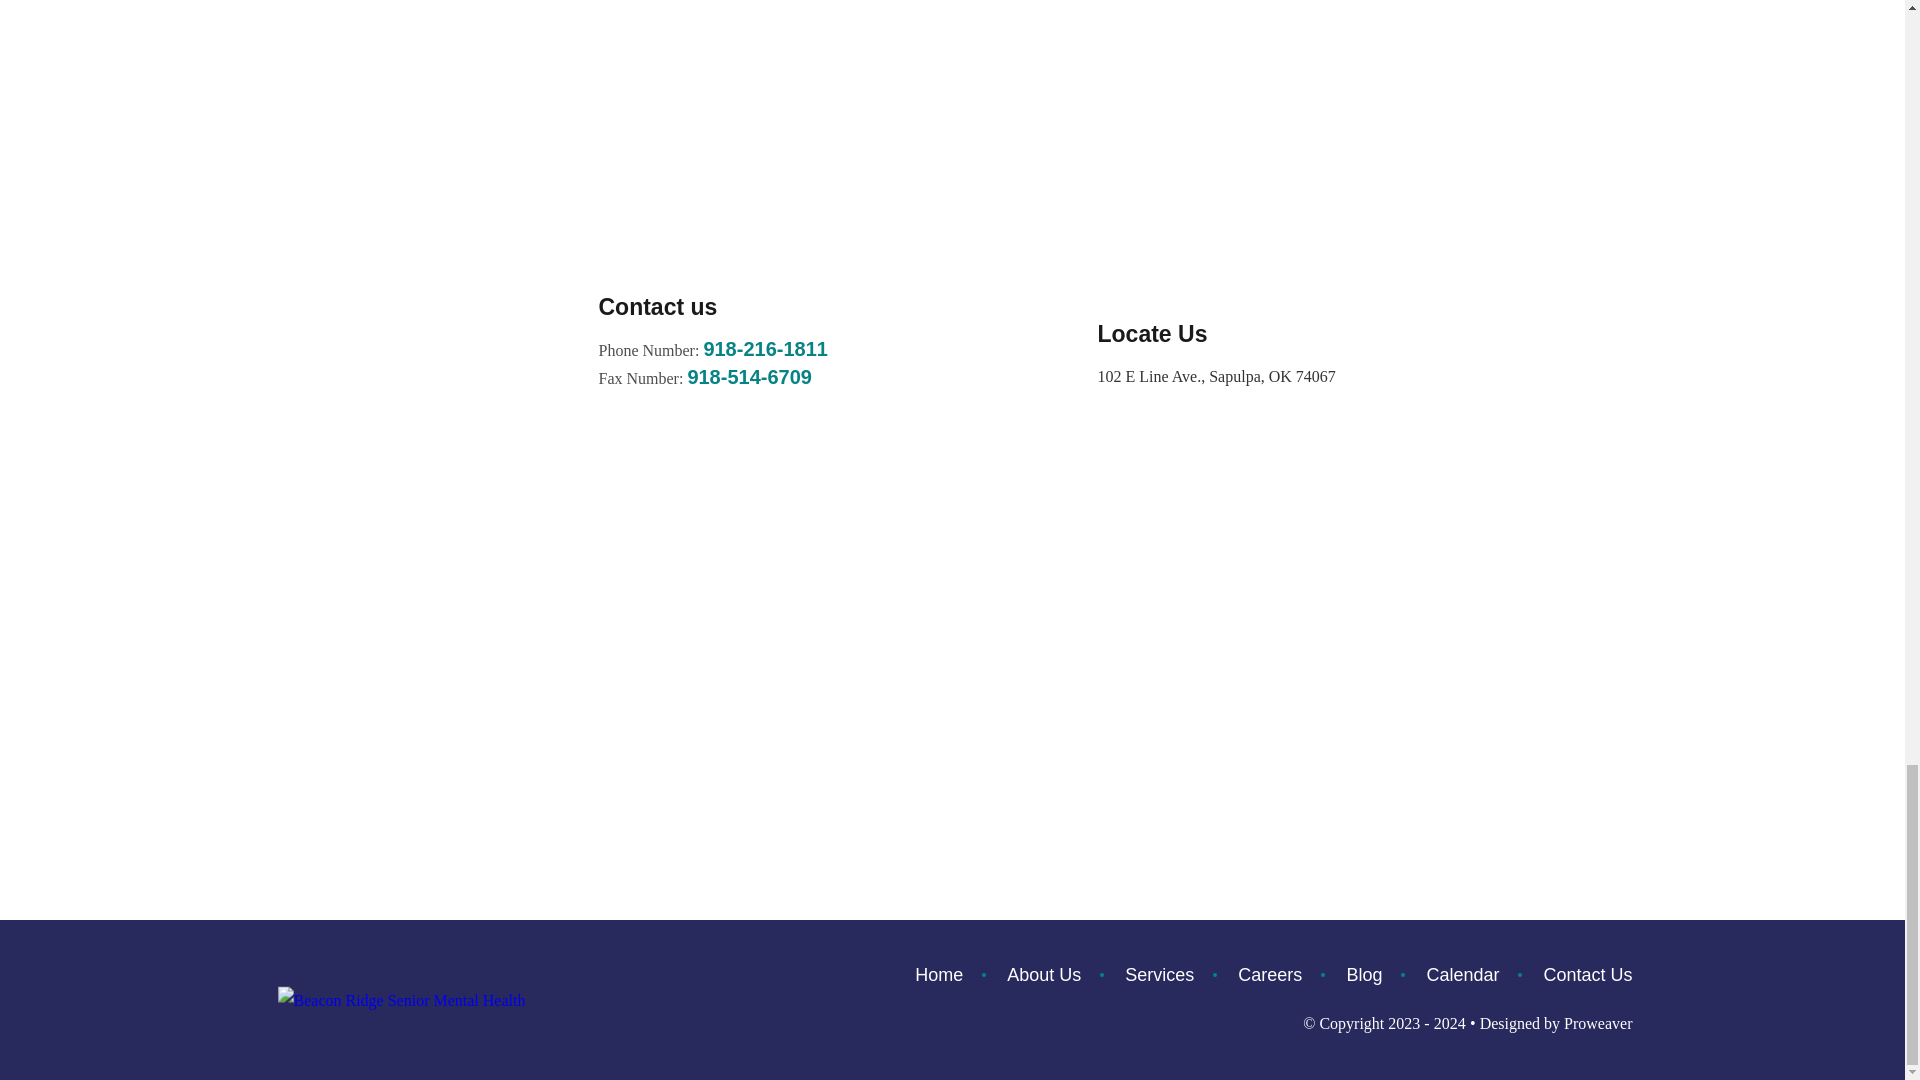  I want to click on Blog, so click(1364, 975).